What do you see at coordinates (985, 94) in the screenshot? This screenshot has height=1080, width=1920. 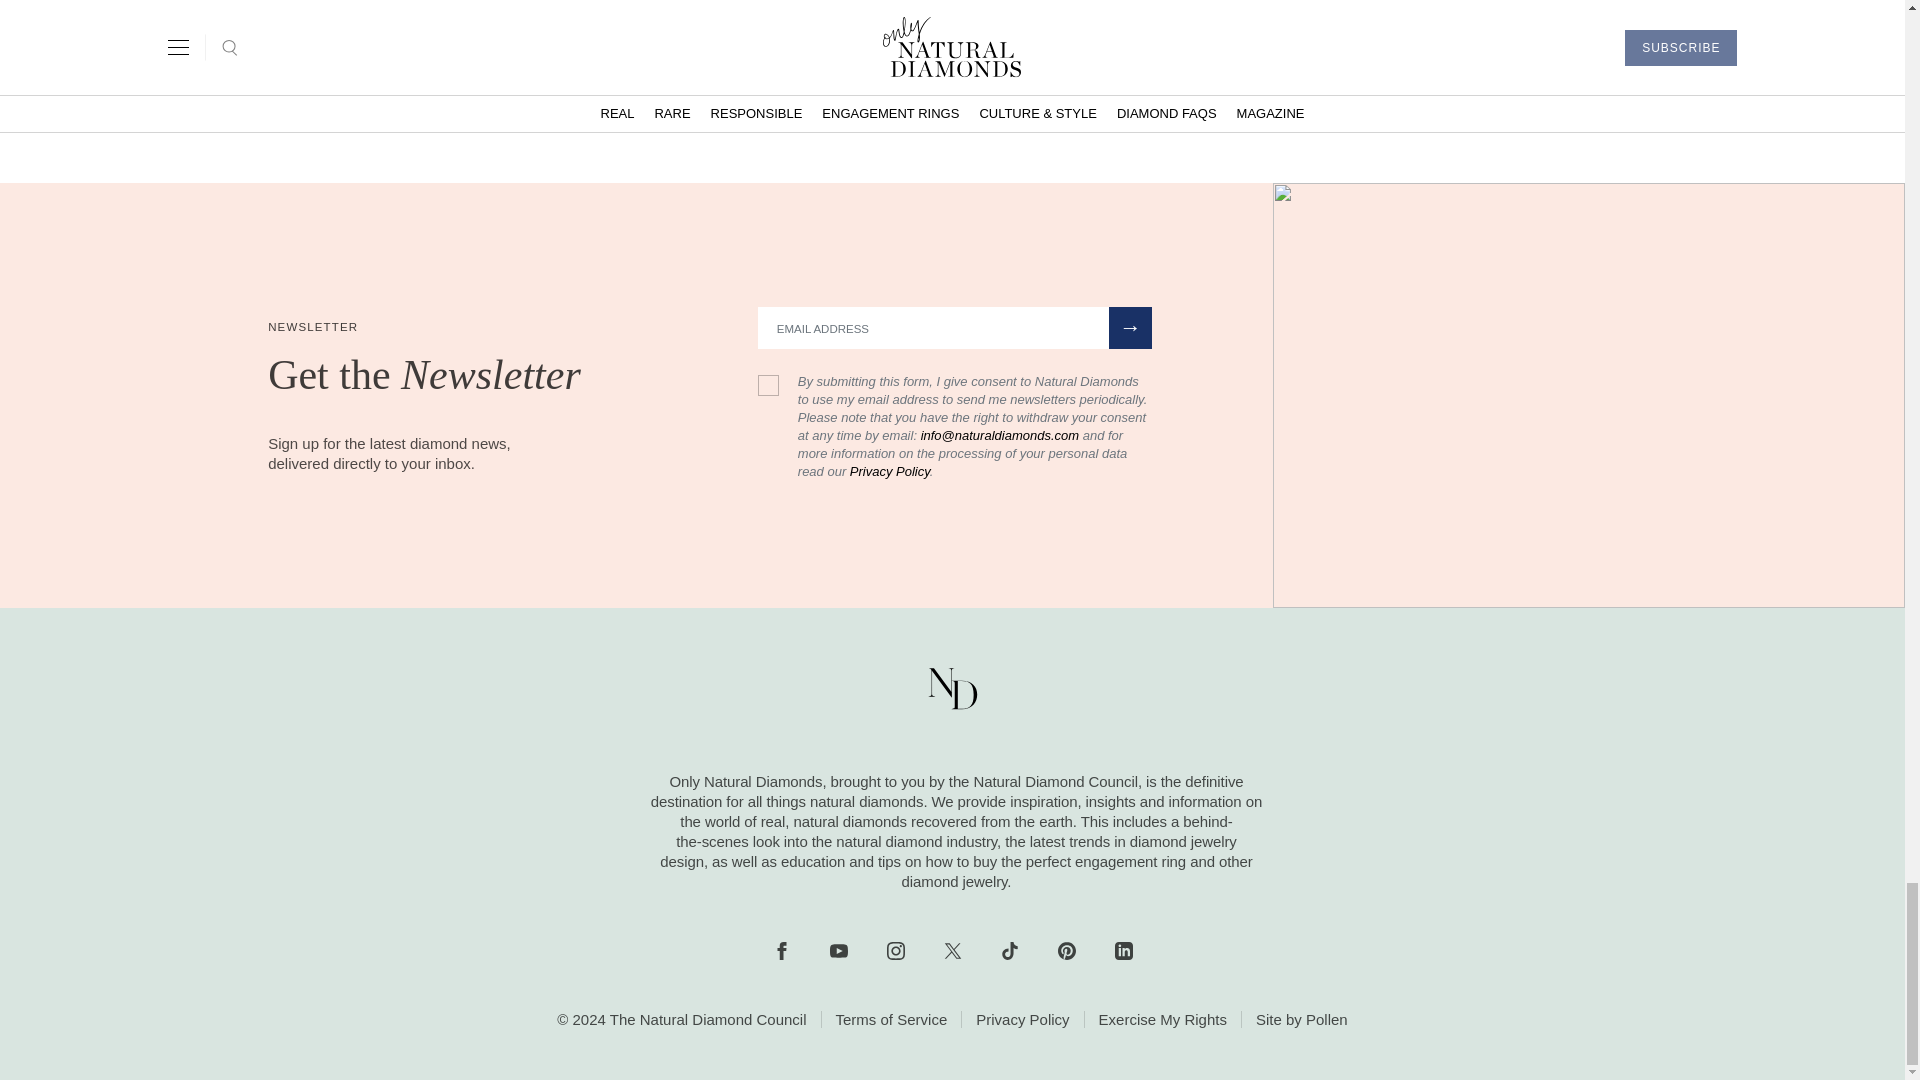 I see `Clipboard` at bounding box center [985, 94].